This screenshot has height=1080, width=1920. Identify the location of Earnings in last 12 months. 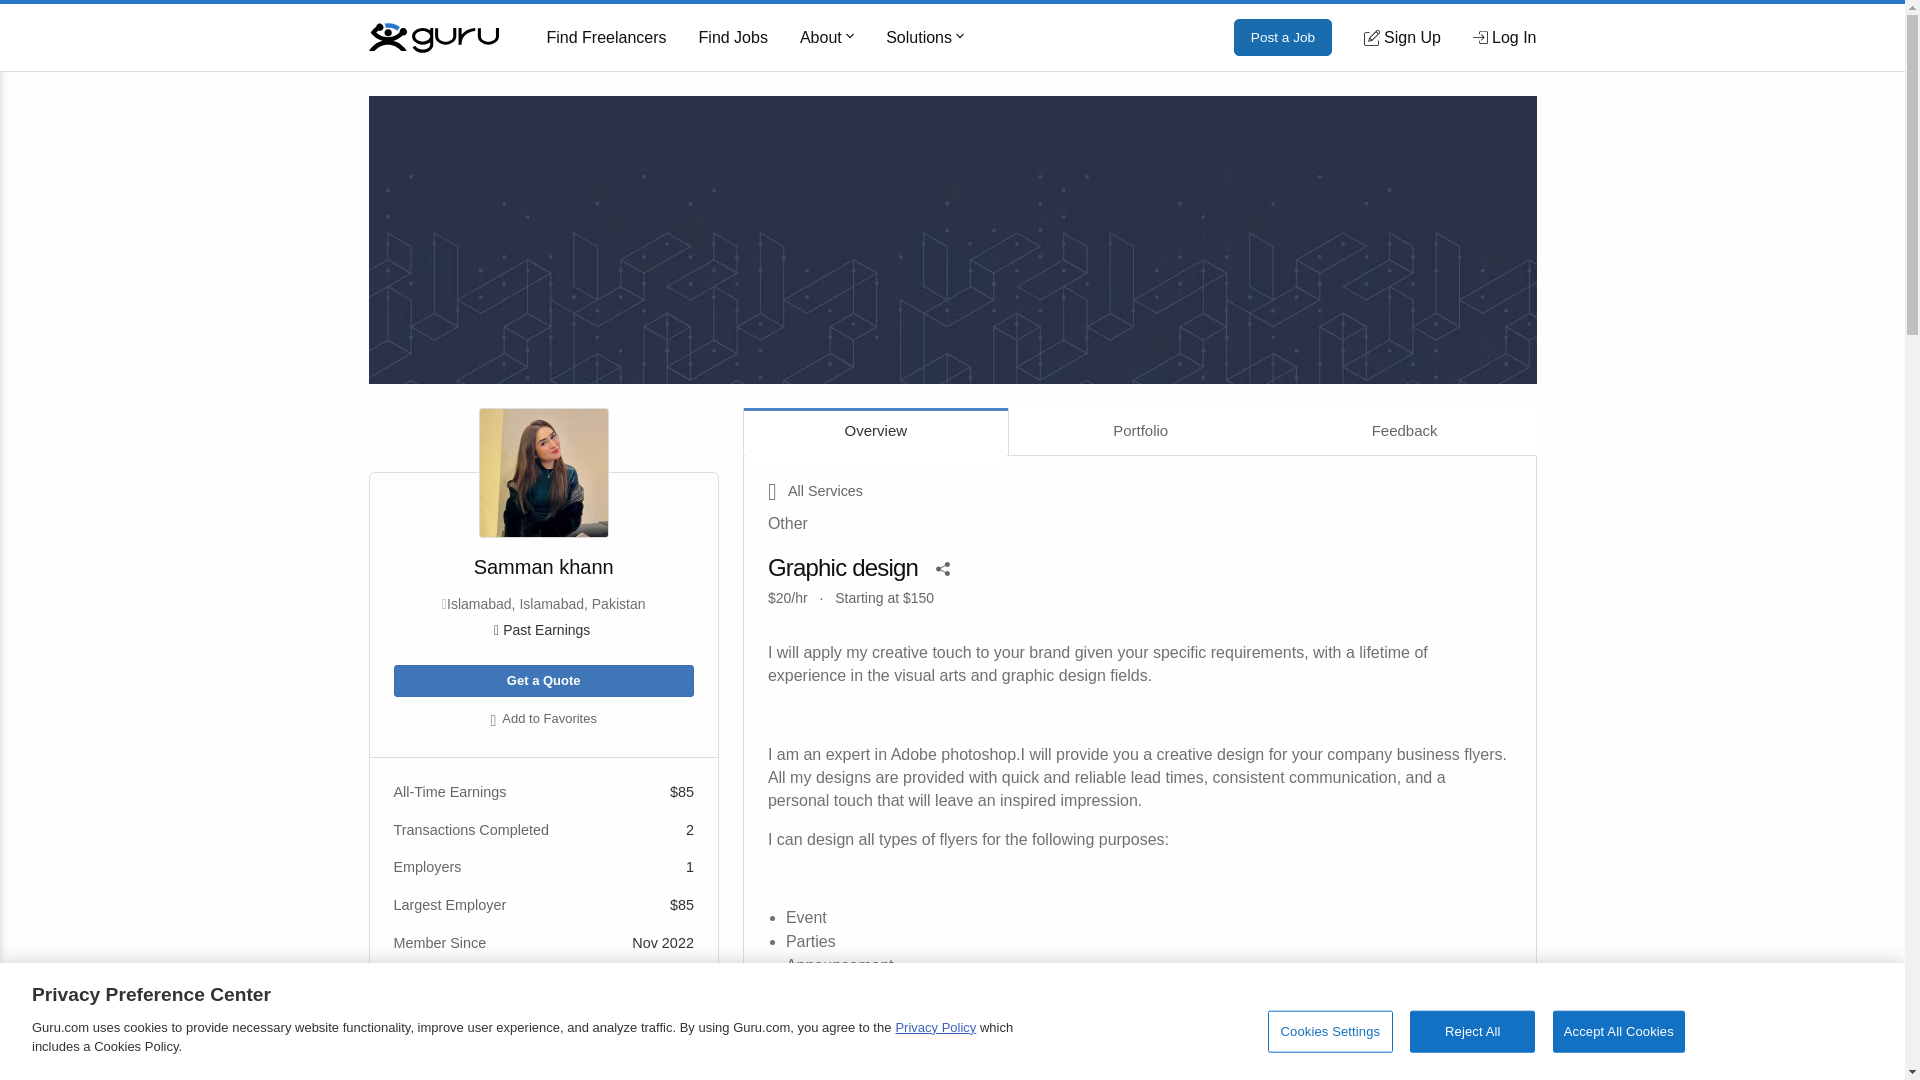
(543, 630).